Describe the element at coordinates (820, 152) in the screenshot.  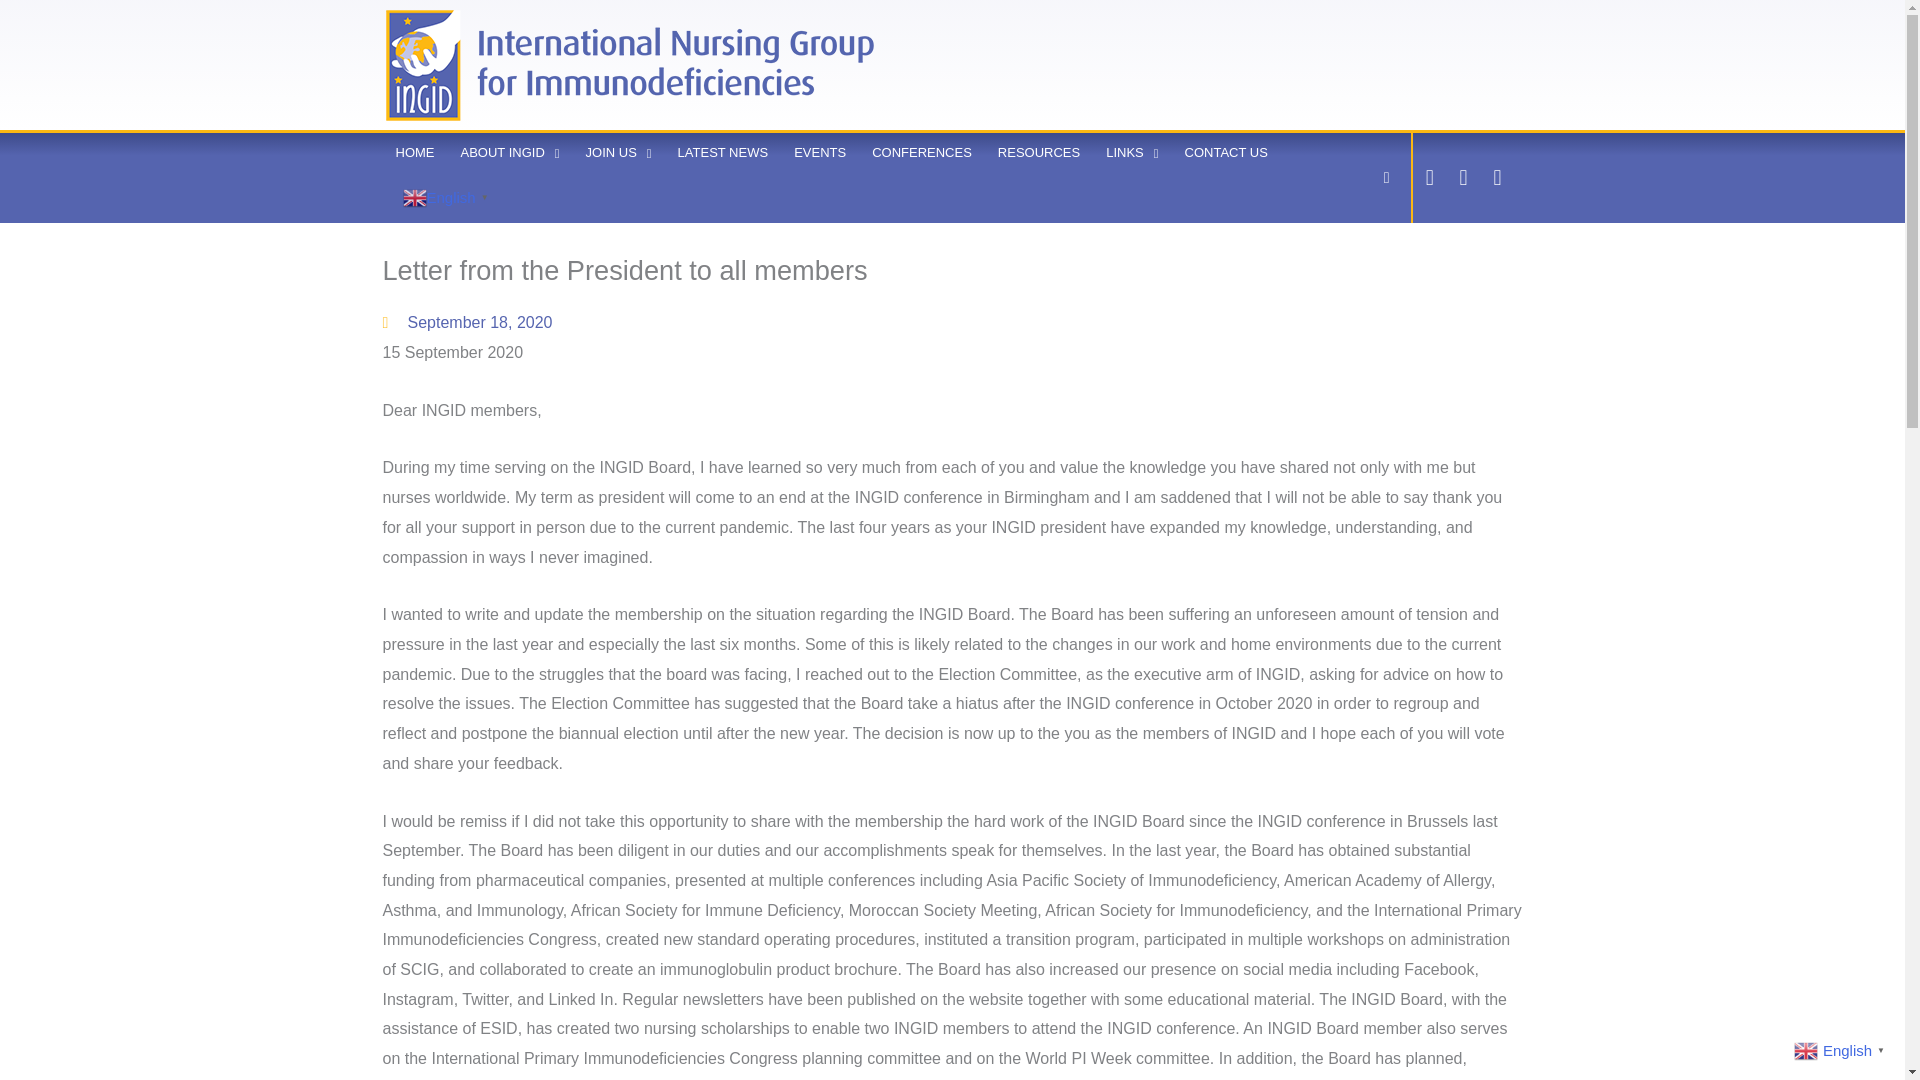
I see `EVENTS` at that location.